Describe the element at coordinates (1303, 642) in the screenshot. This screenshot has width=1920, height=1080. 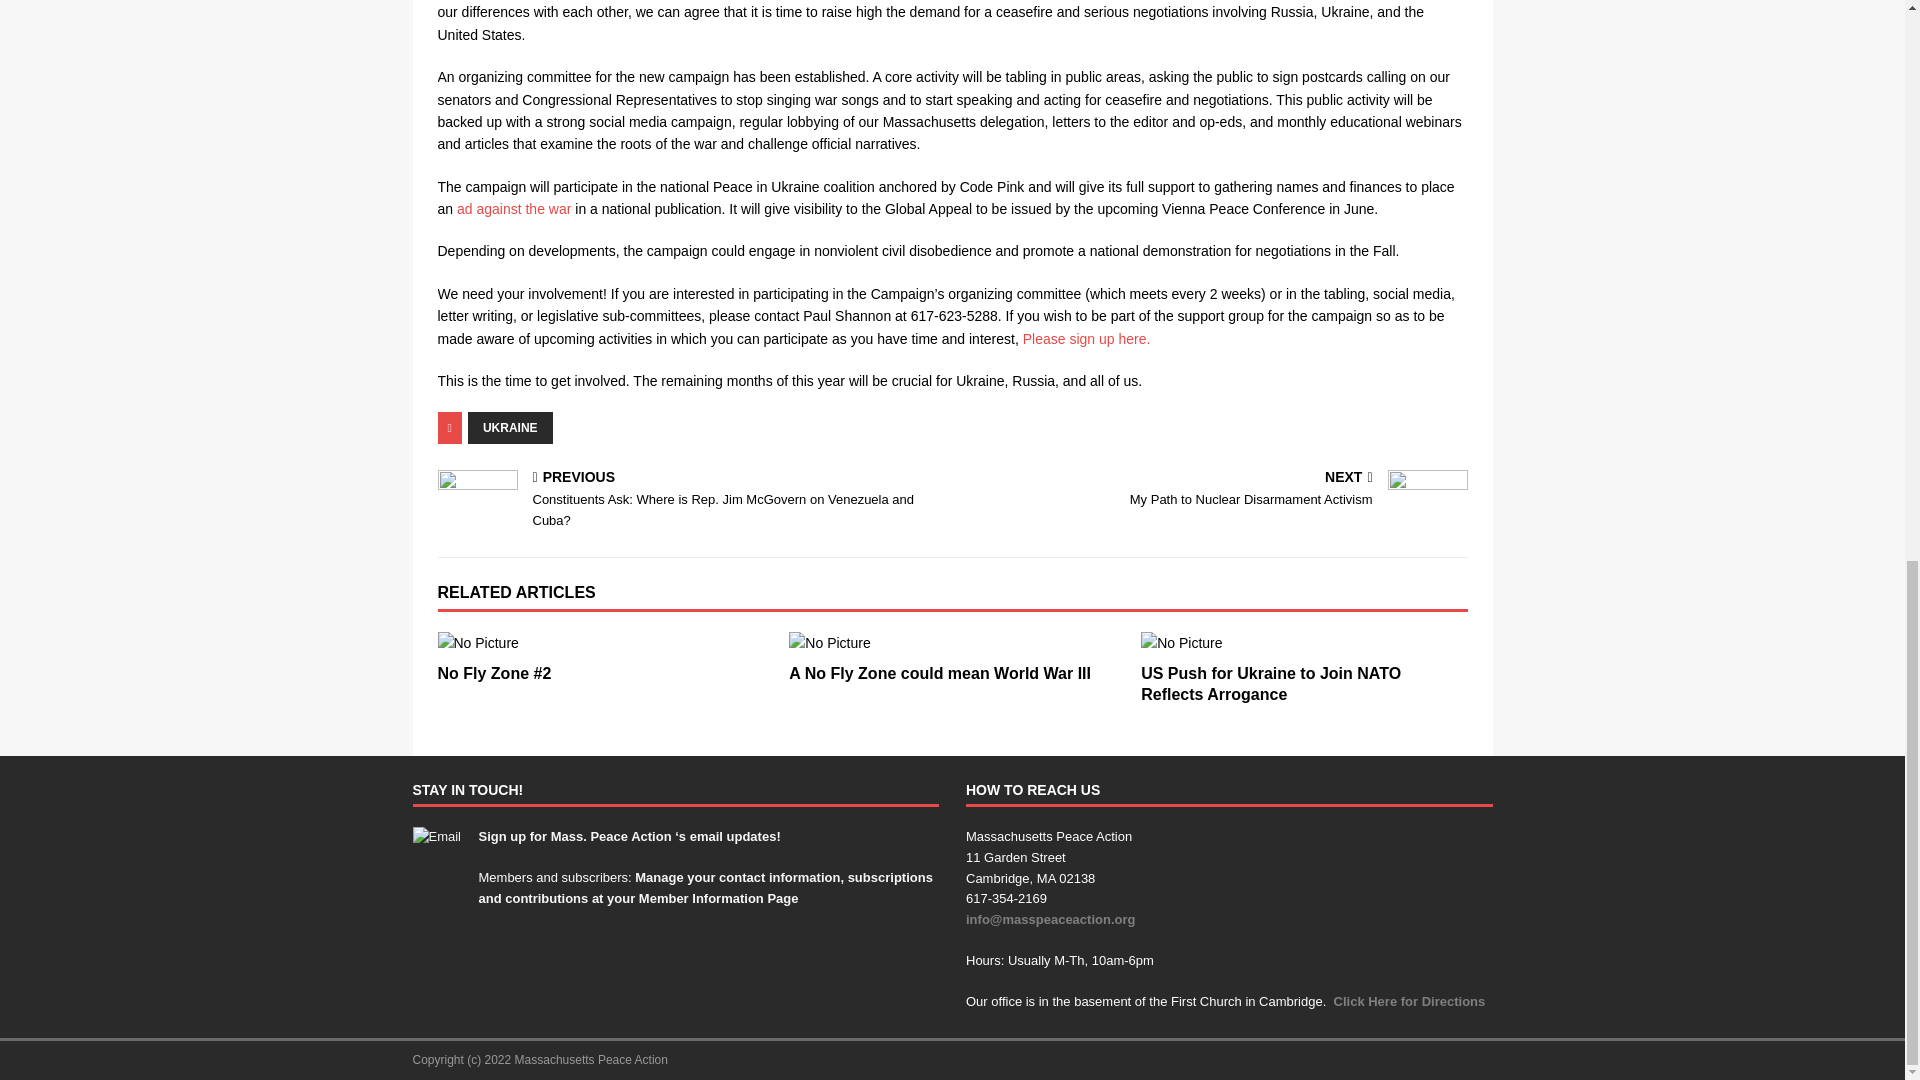
I see `US Push for Ukraine to Join NATO Reflects Arrogance` at that location.